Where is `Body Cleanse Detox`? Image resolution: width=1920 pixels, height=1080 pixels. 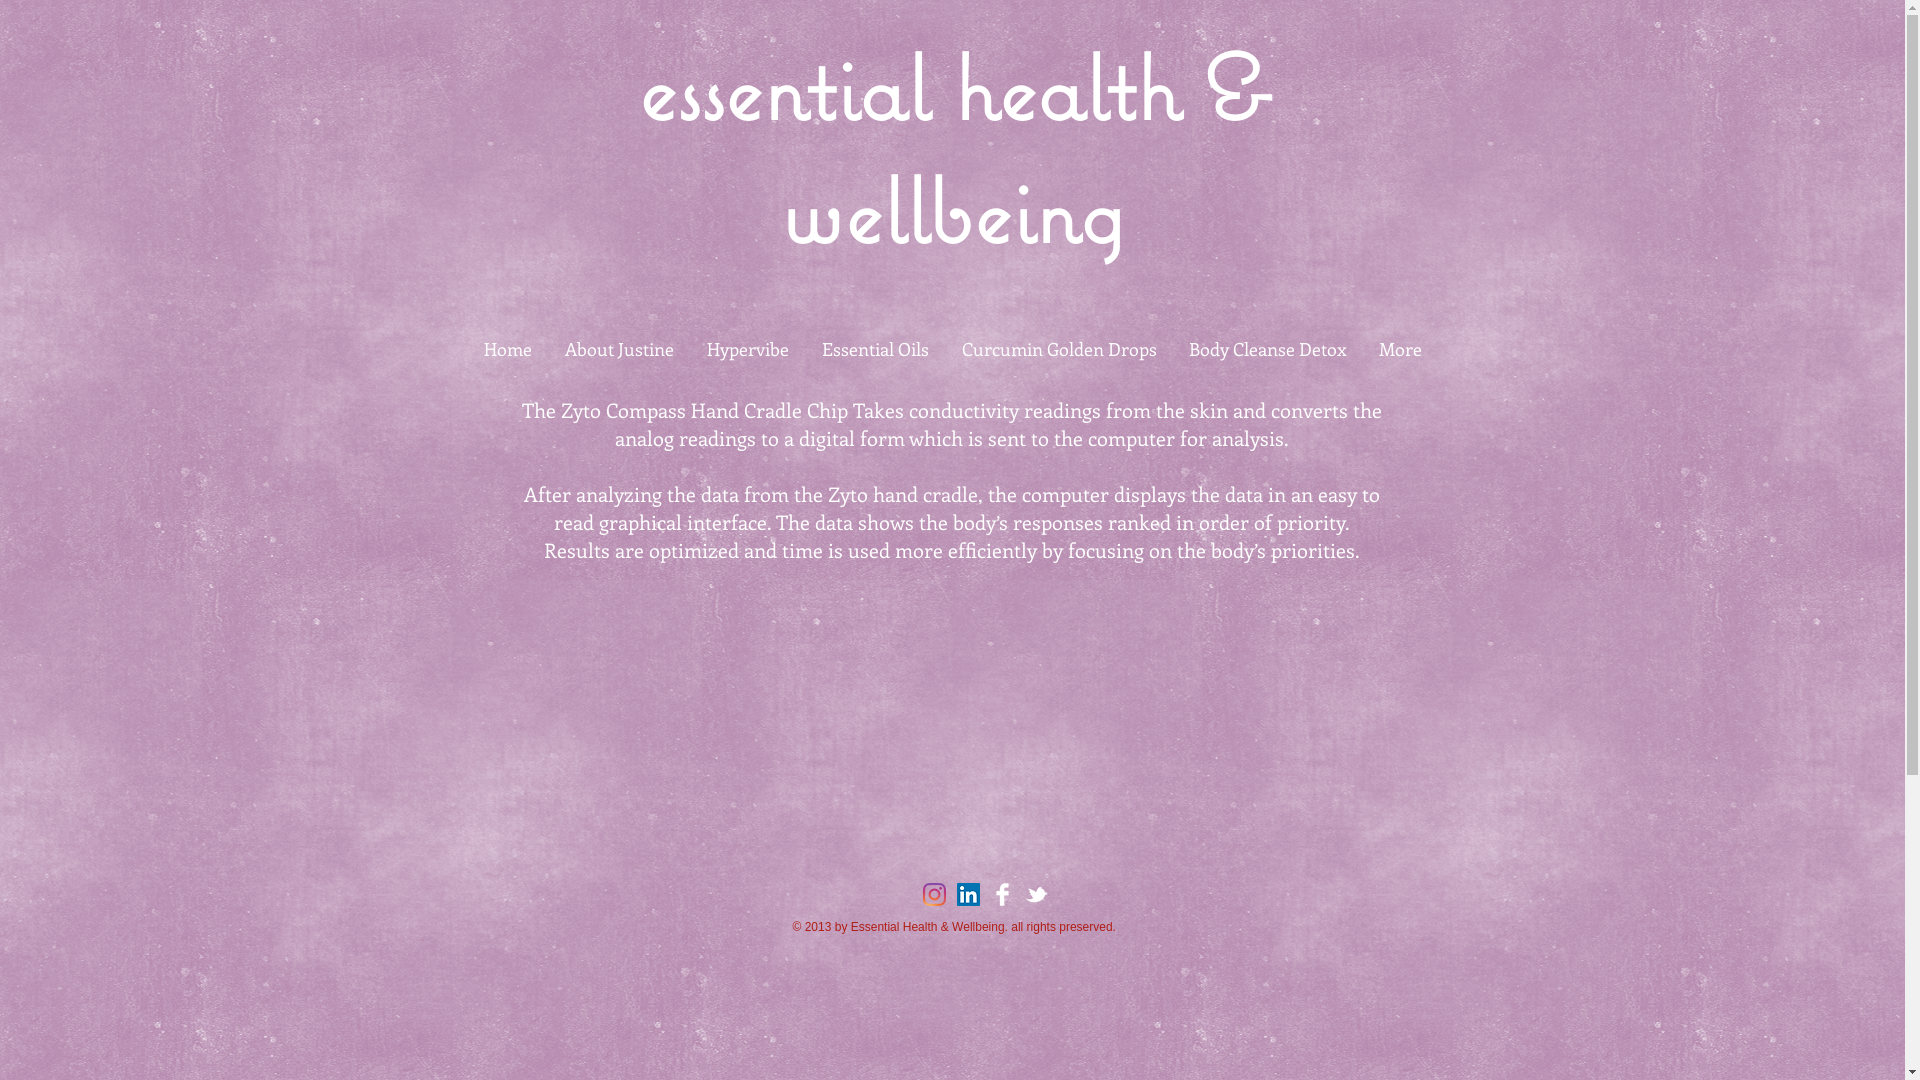 Body Cleanse Detox is located at coordinates (1267, 349).